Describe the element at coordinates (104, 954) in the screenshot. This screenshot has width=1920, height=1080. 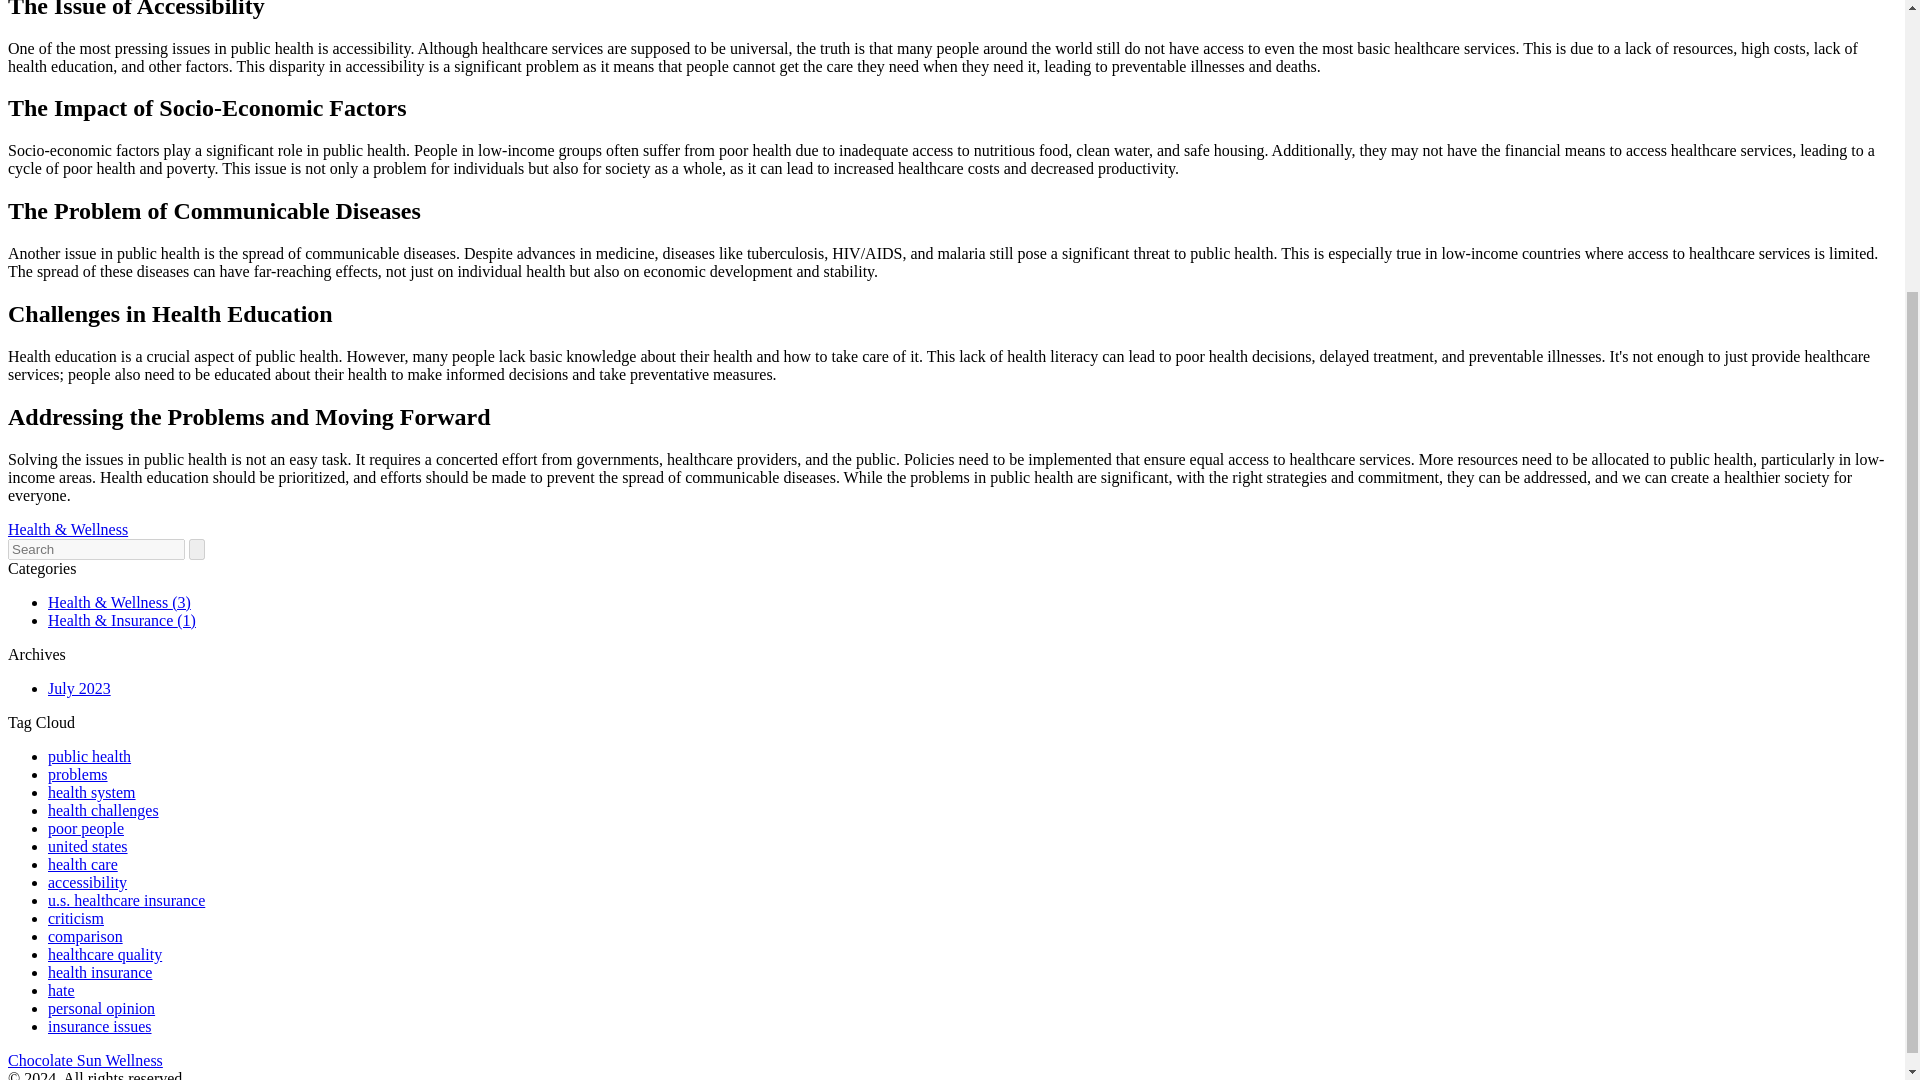
I see `healthcare quality` at that location.